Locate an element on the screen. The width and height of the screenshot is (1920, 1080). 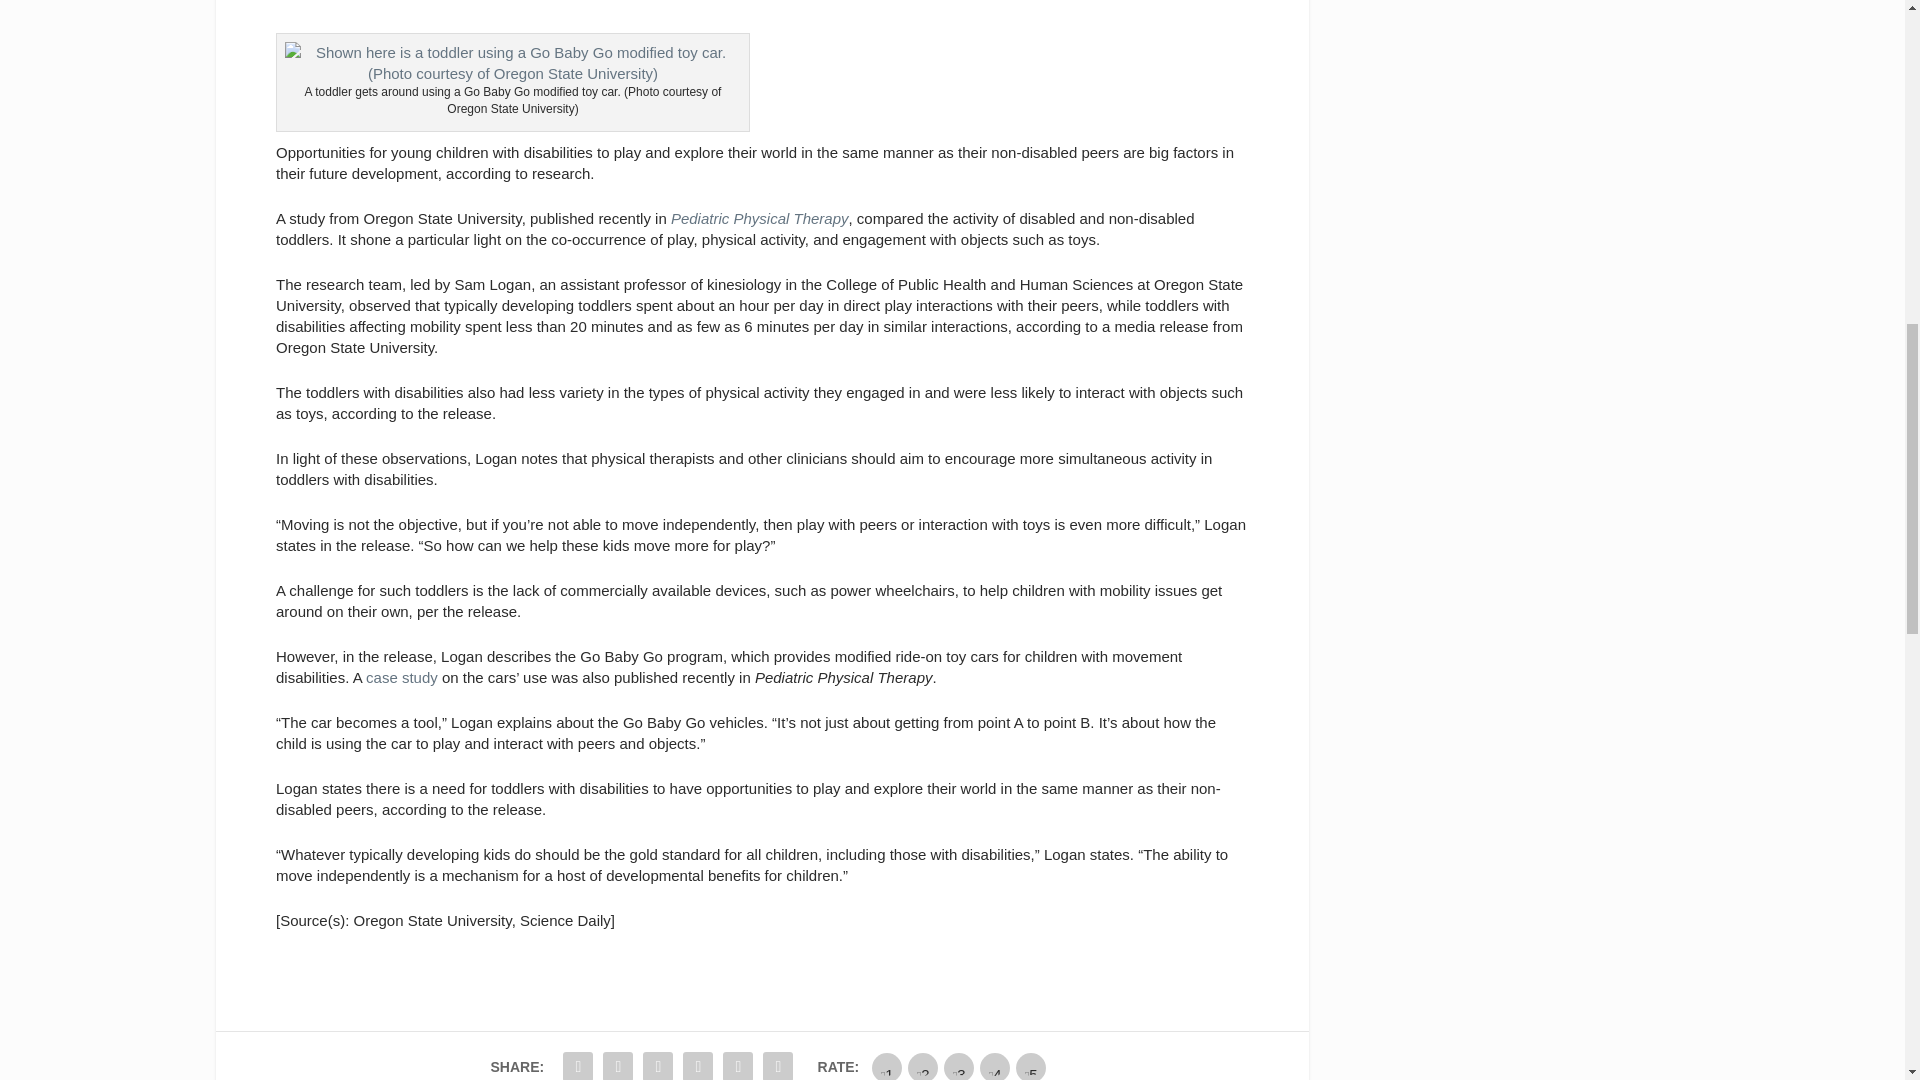
bad is located at coordinates (886, 1066).